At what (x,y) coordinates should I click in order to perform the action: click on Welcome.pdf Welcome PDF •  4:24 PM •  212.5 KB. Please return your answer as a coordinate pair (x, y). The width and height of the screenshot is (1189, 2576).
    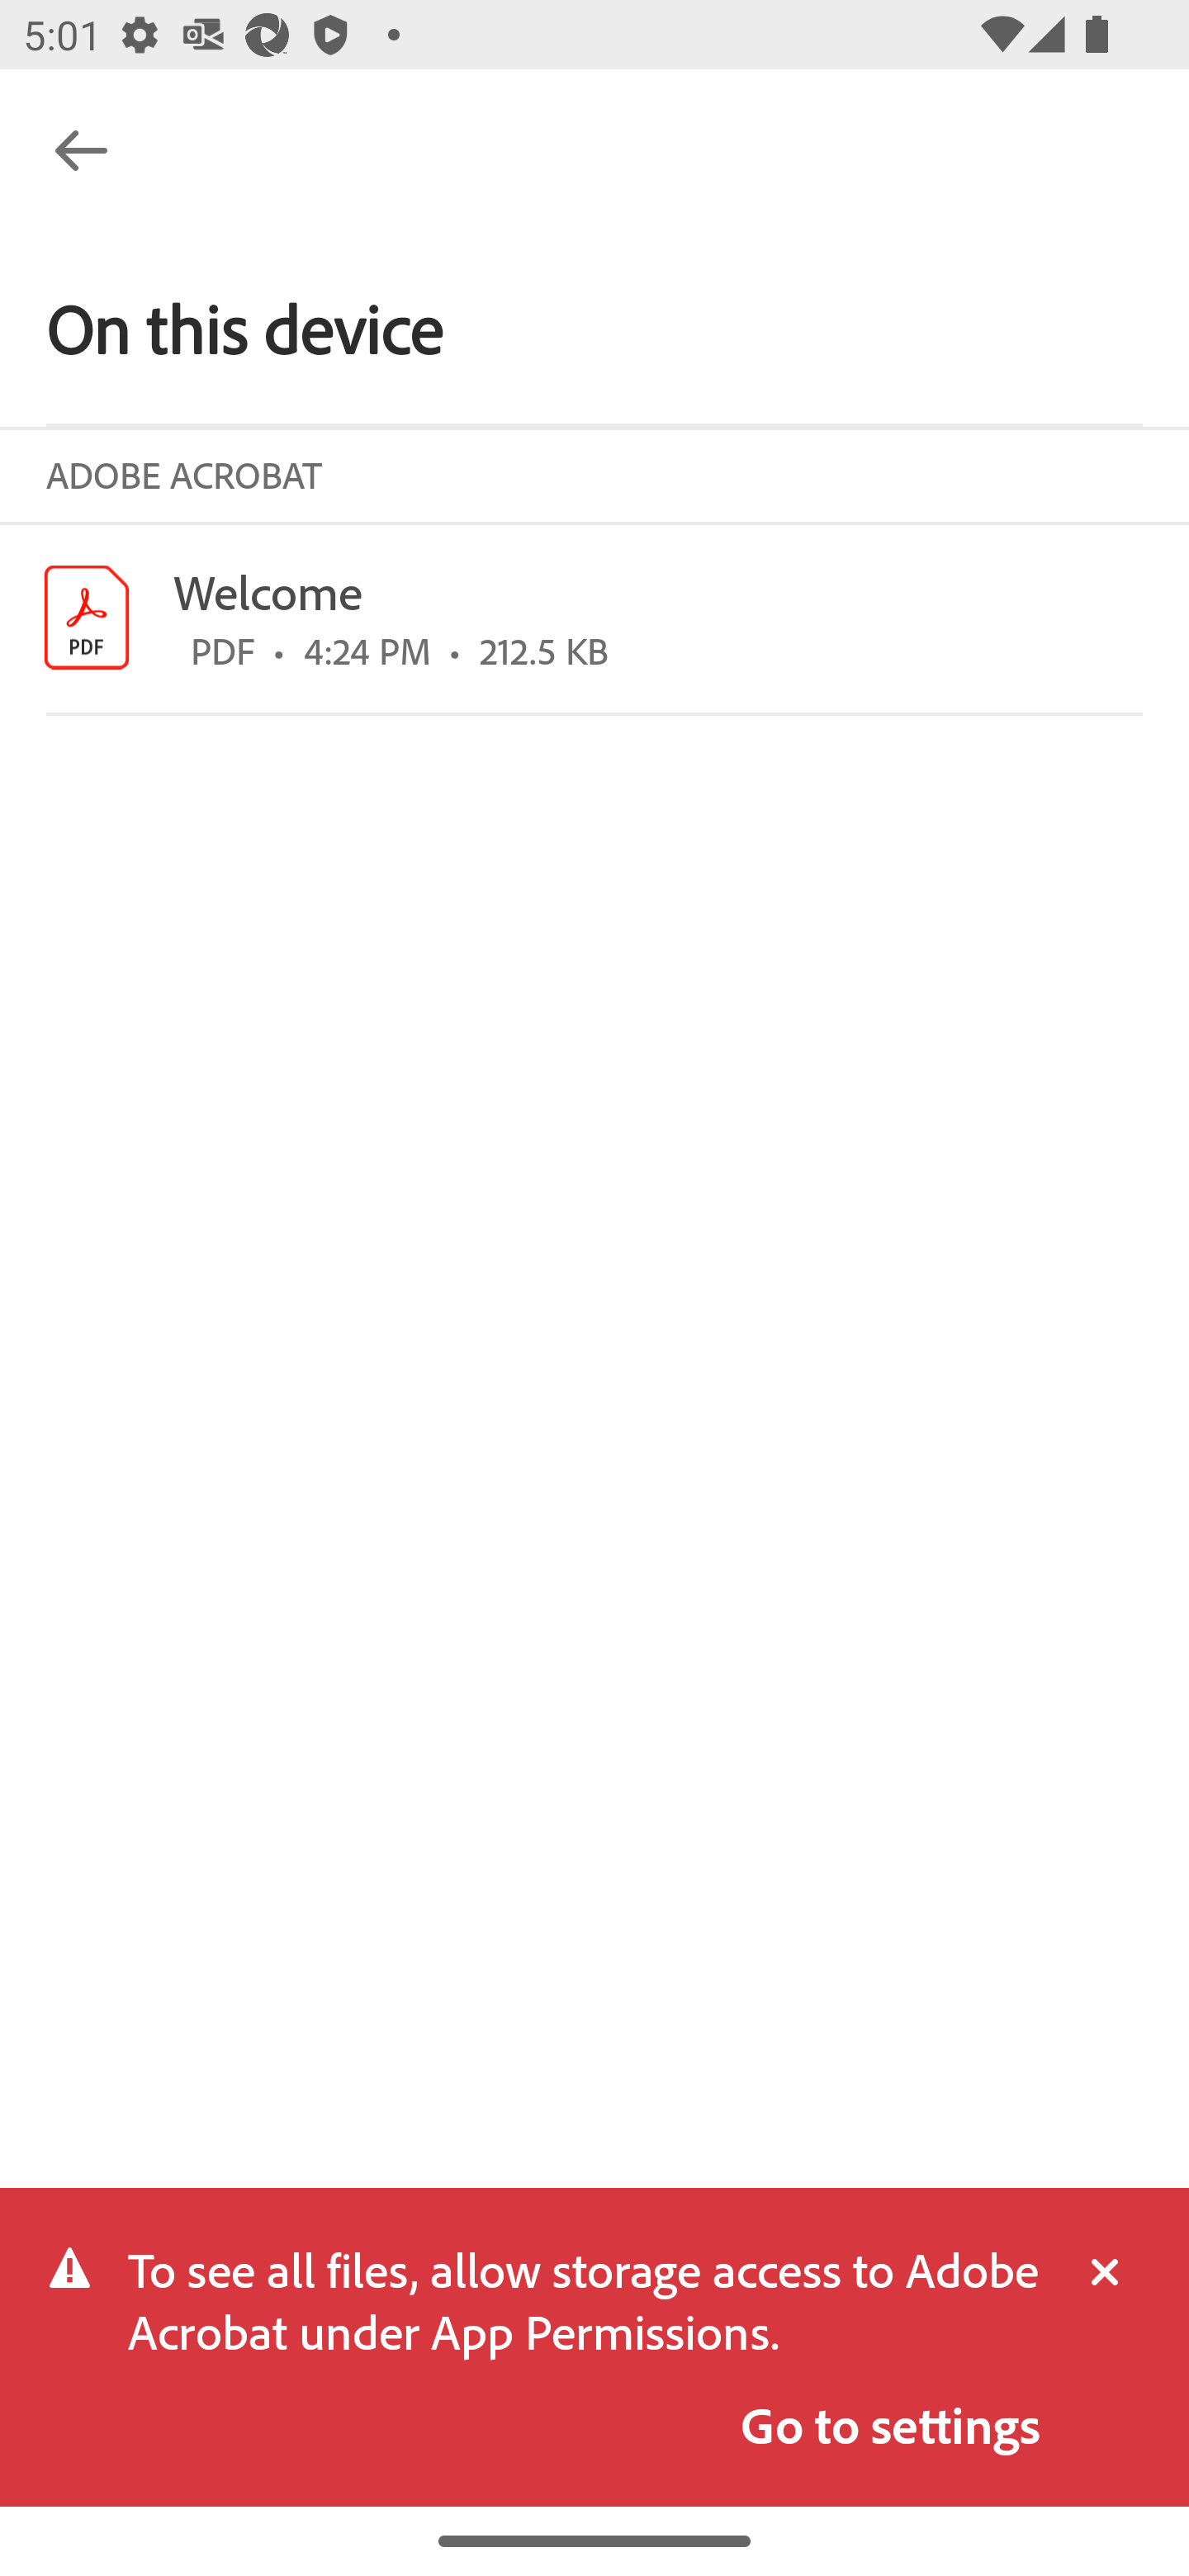
    Looking at the image, I should click on (594, 618).